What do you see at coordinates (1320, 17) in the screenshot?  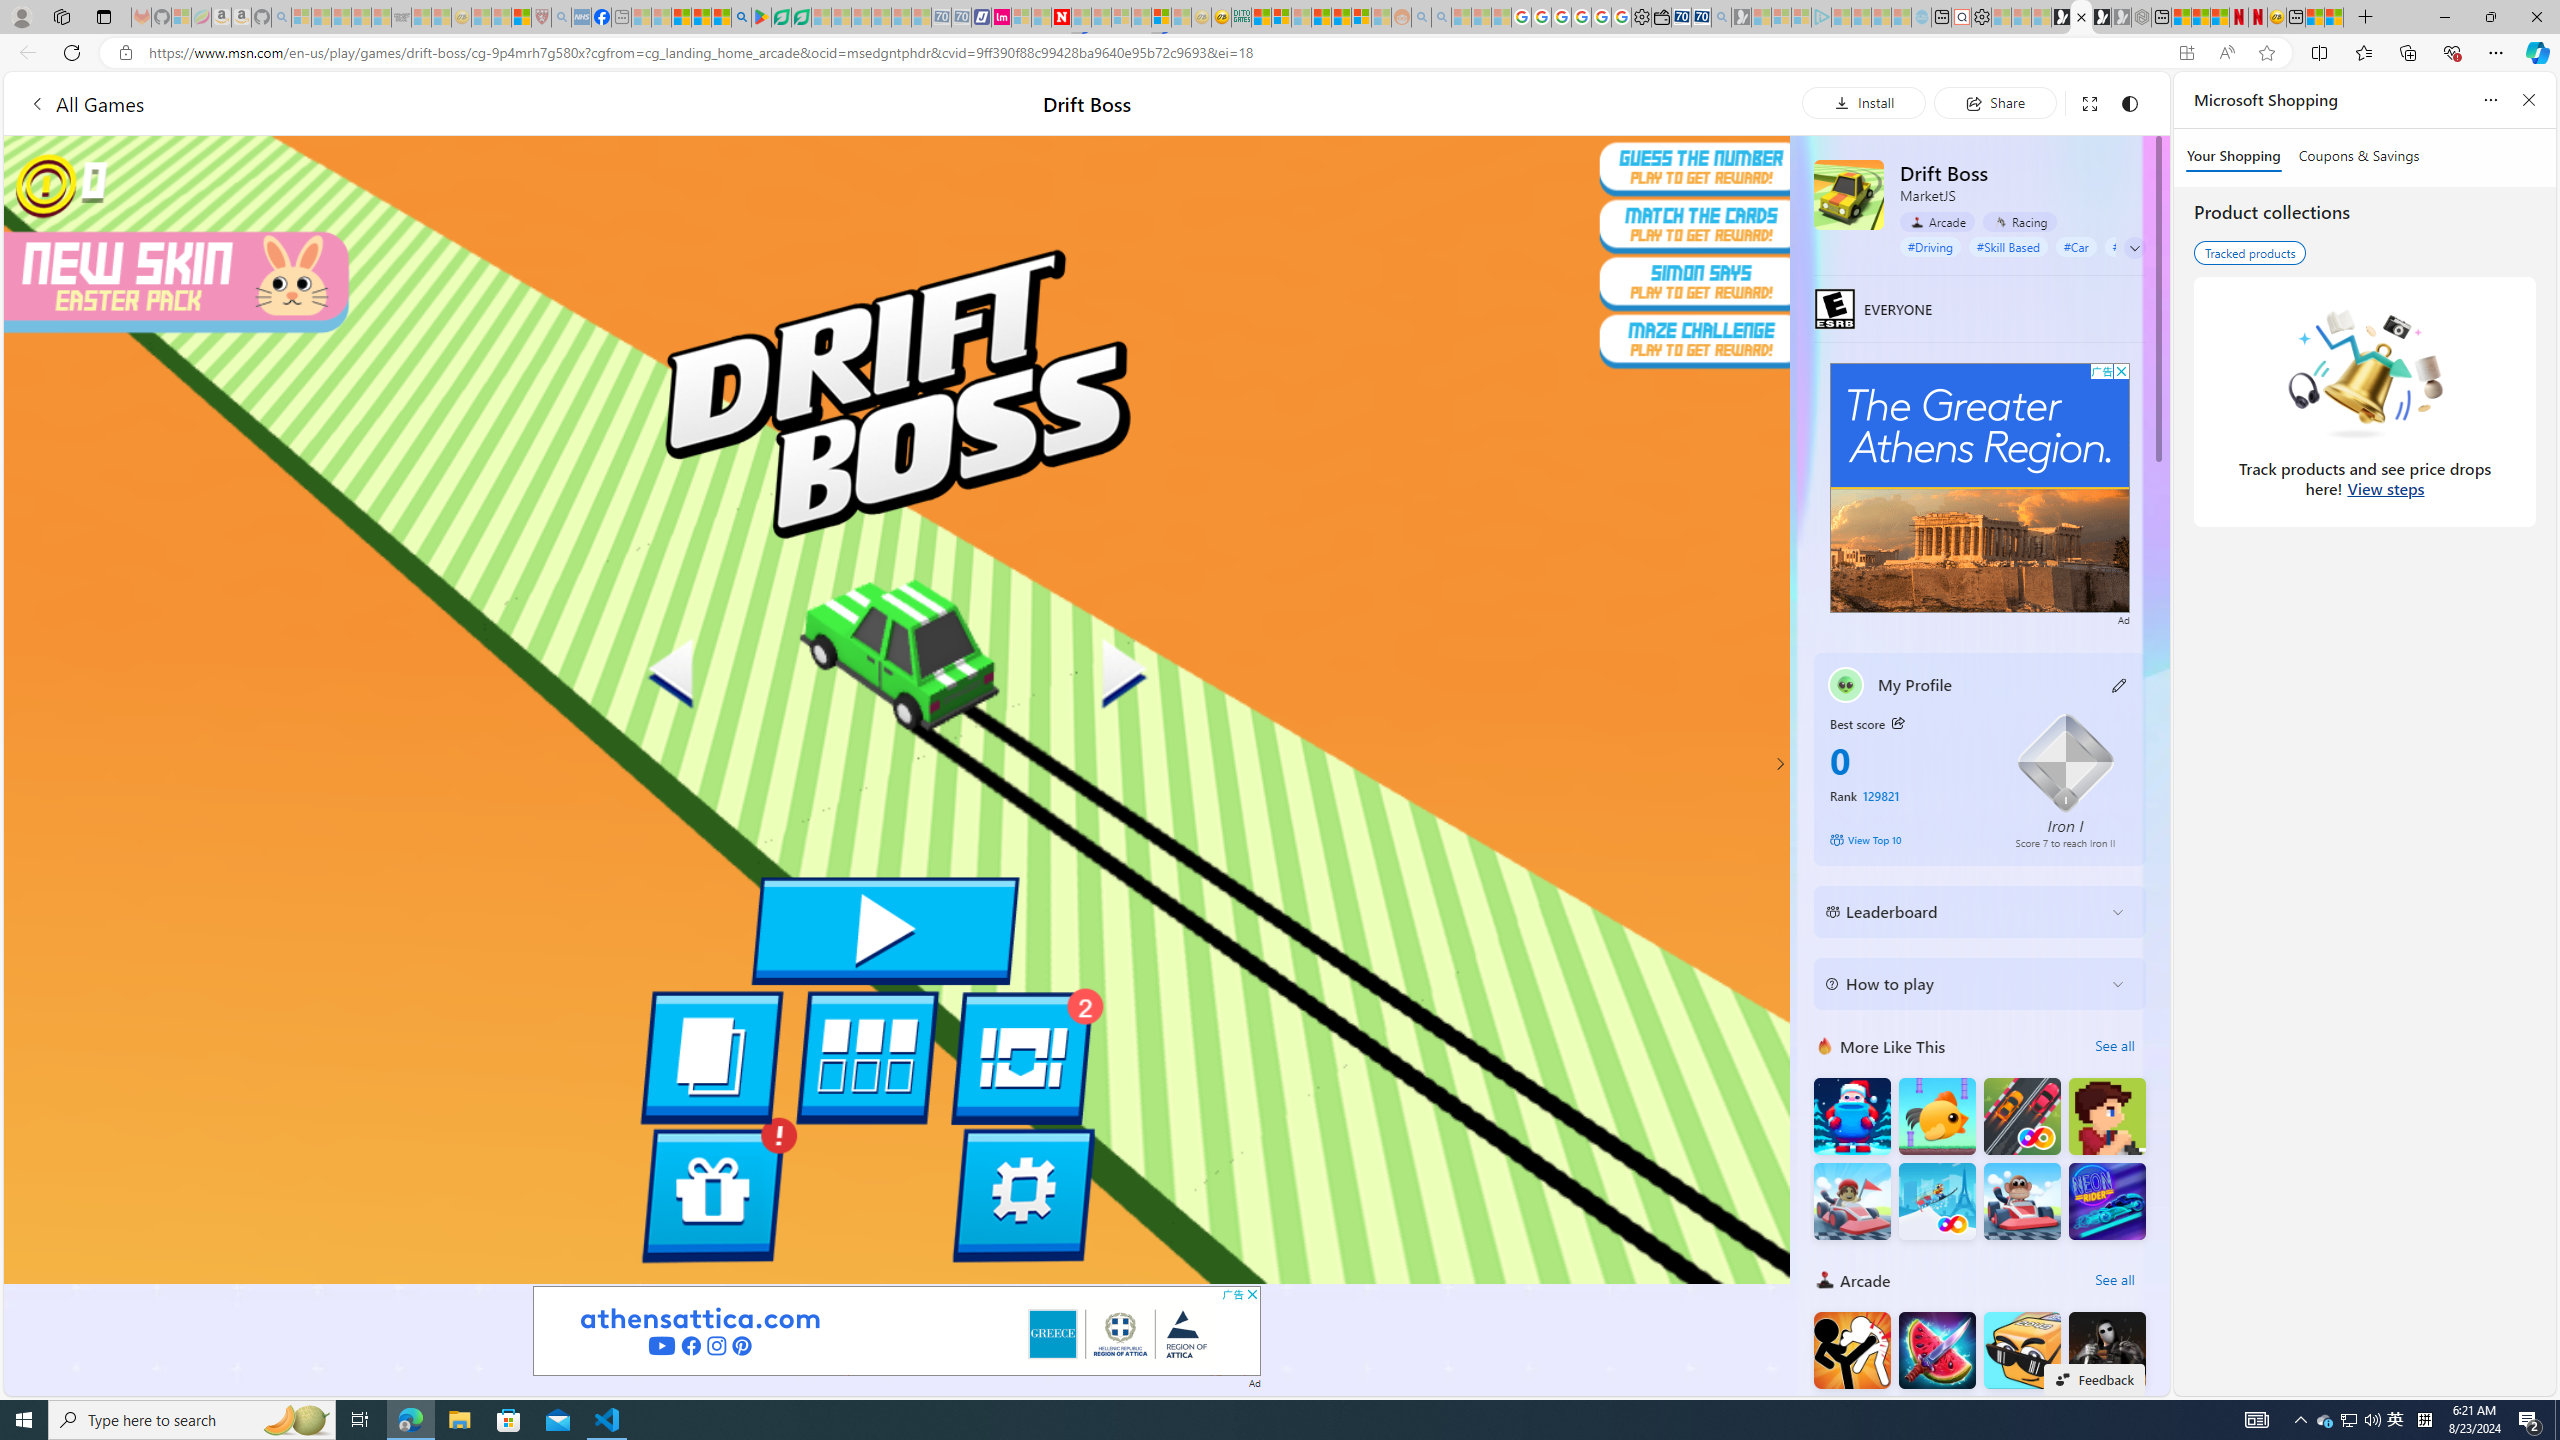 I see `Expert Portfolios` at bounding box center [1320, 17].